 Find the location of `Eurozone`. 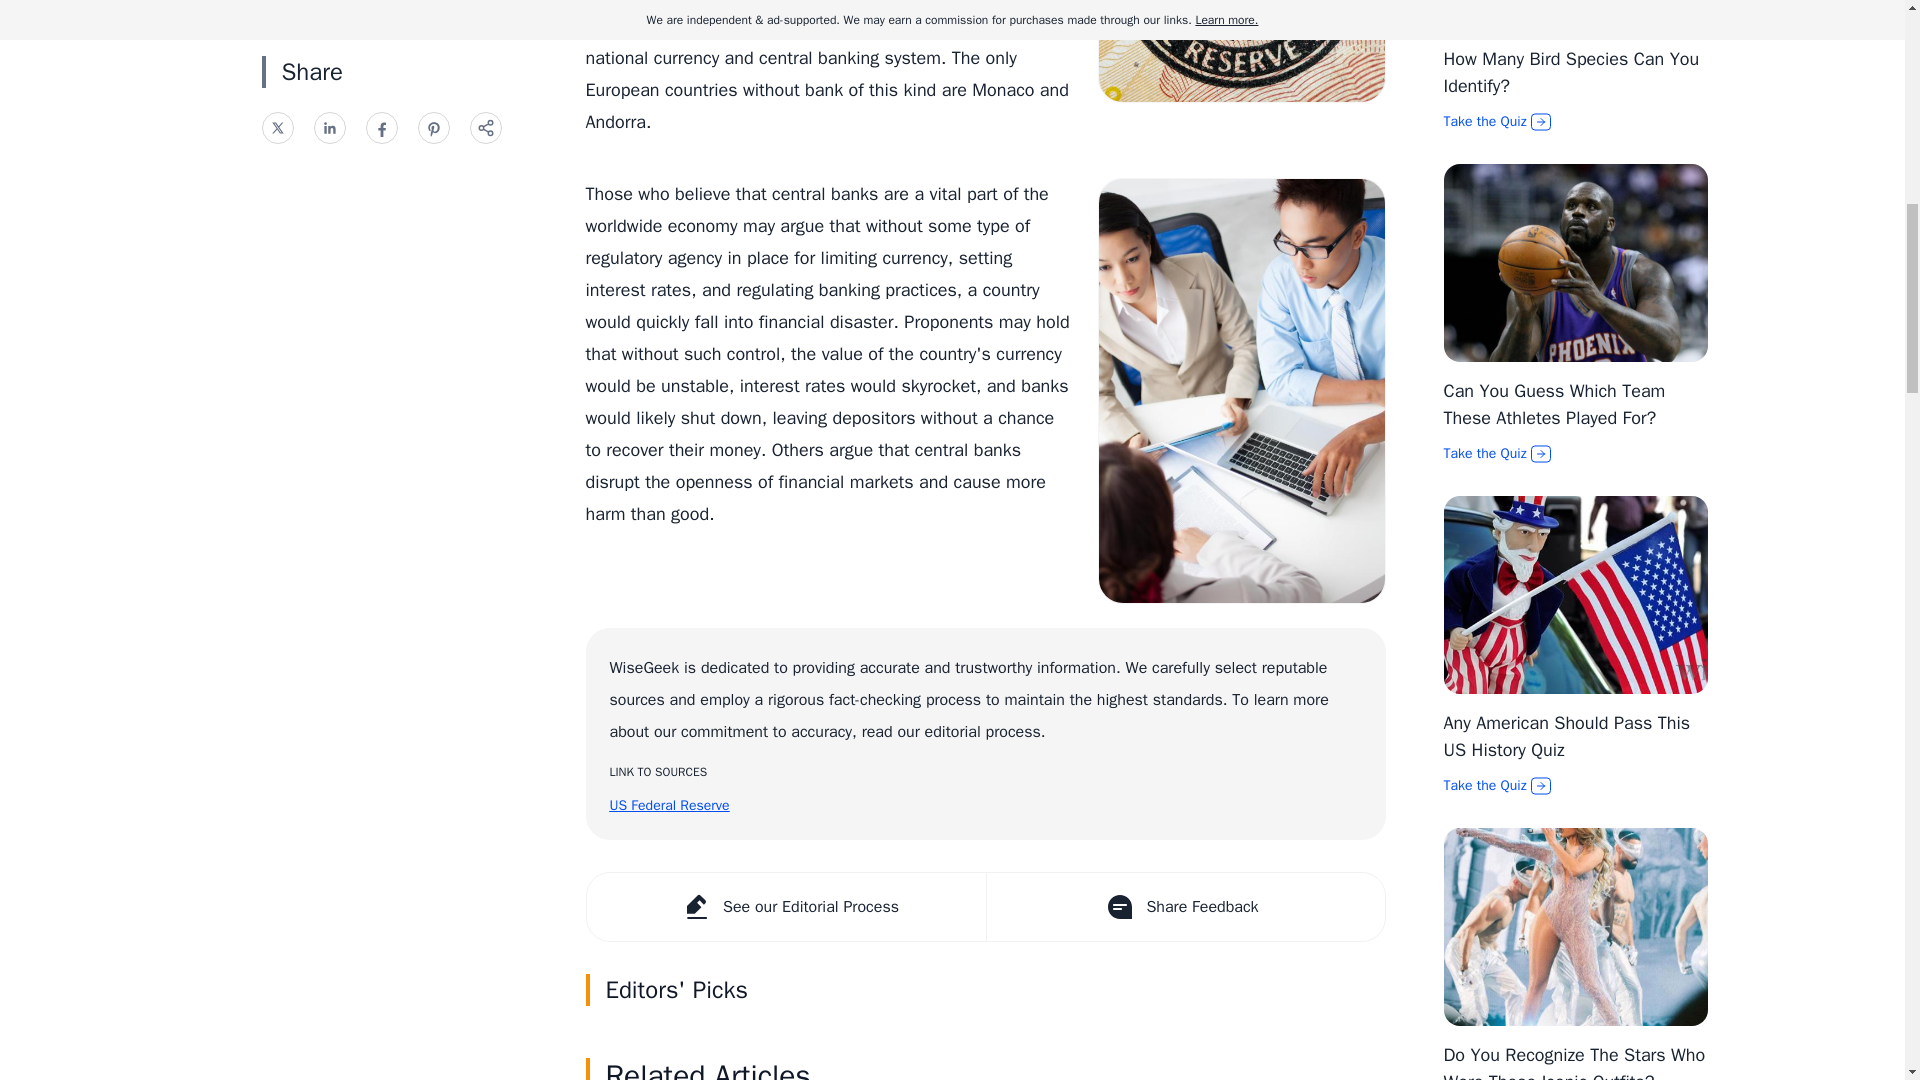

Eurozone is located at coordinates (622, 2).